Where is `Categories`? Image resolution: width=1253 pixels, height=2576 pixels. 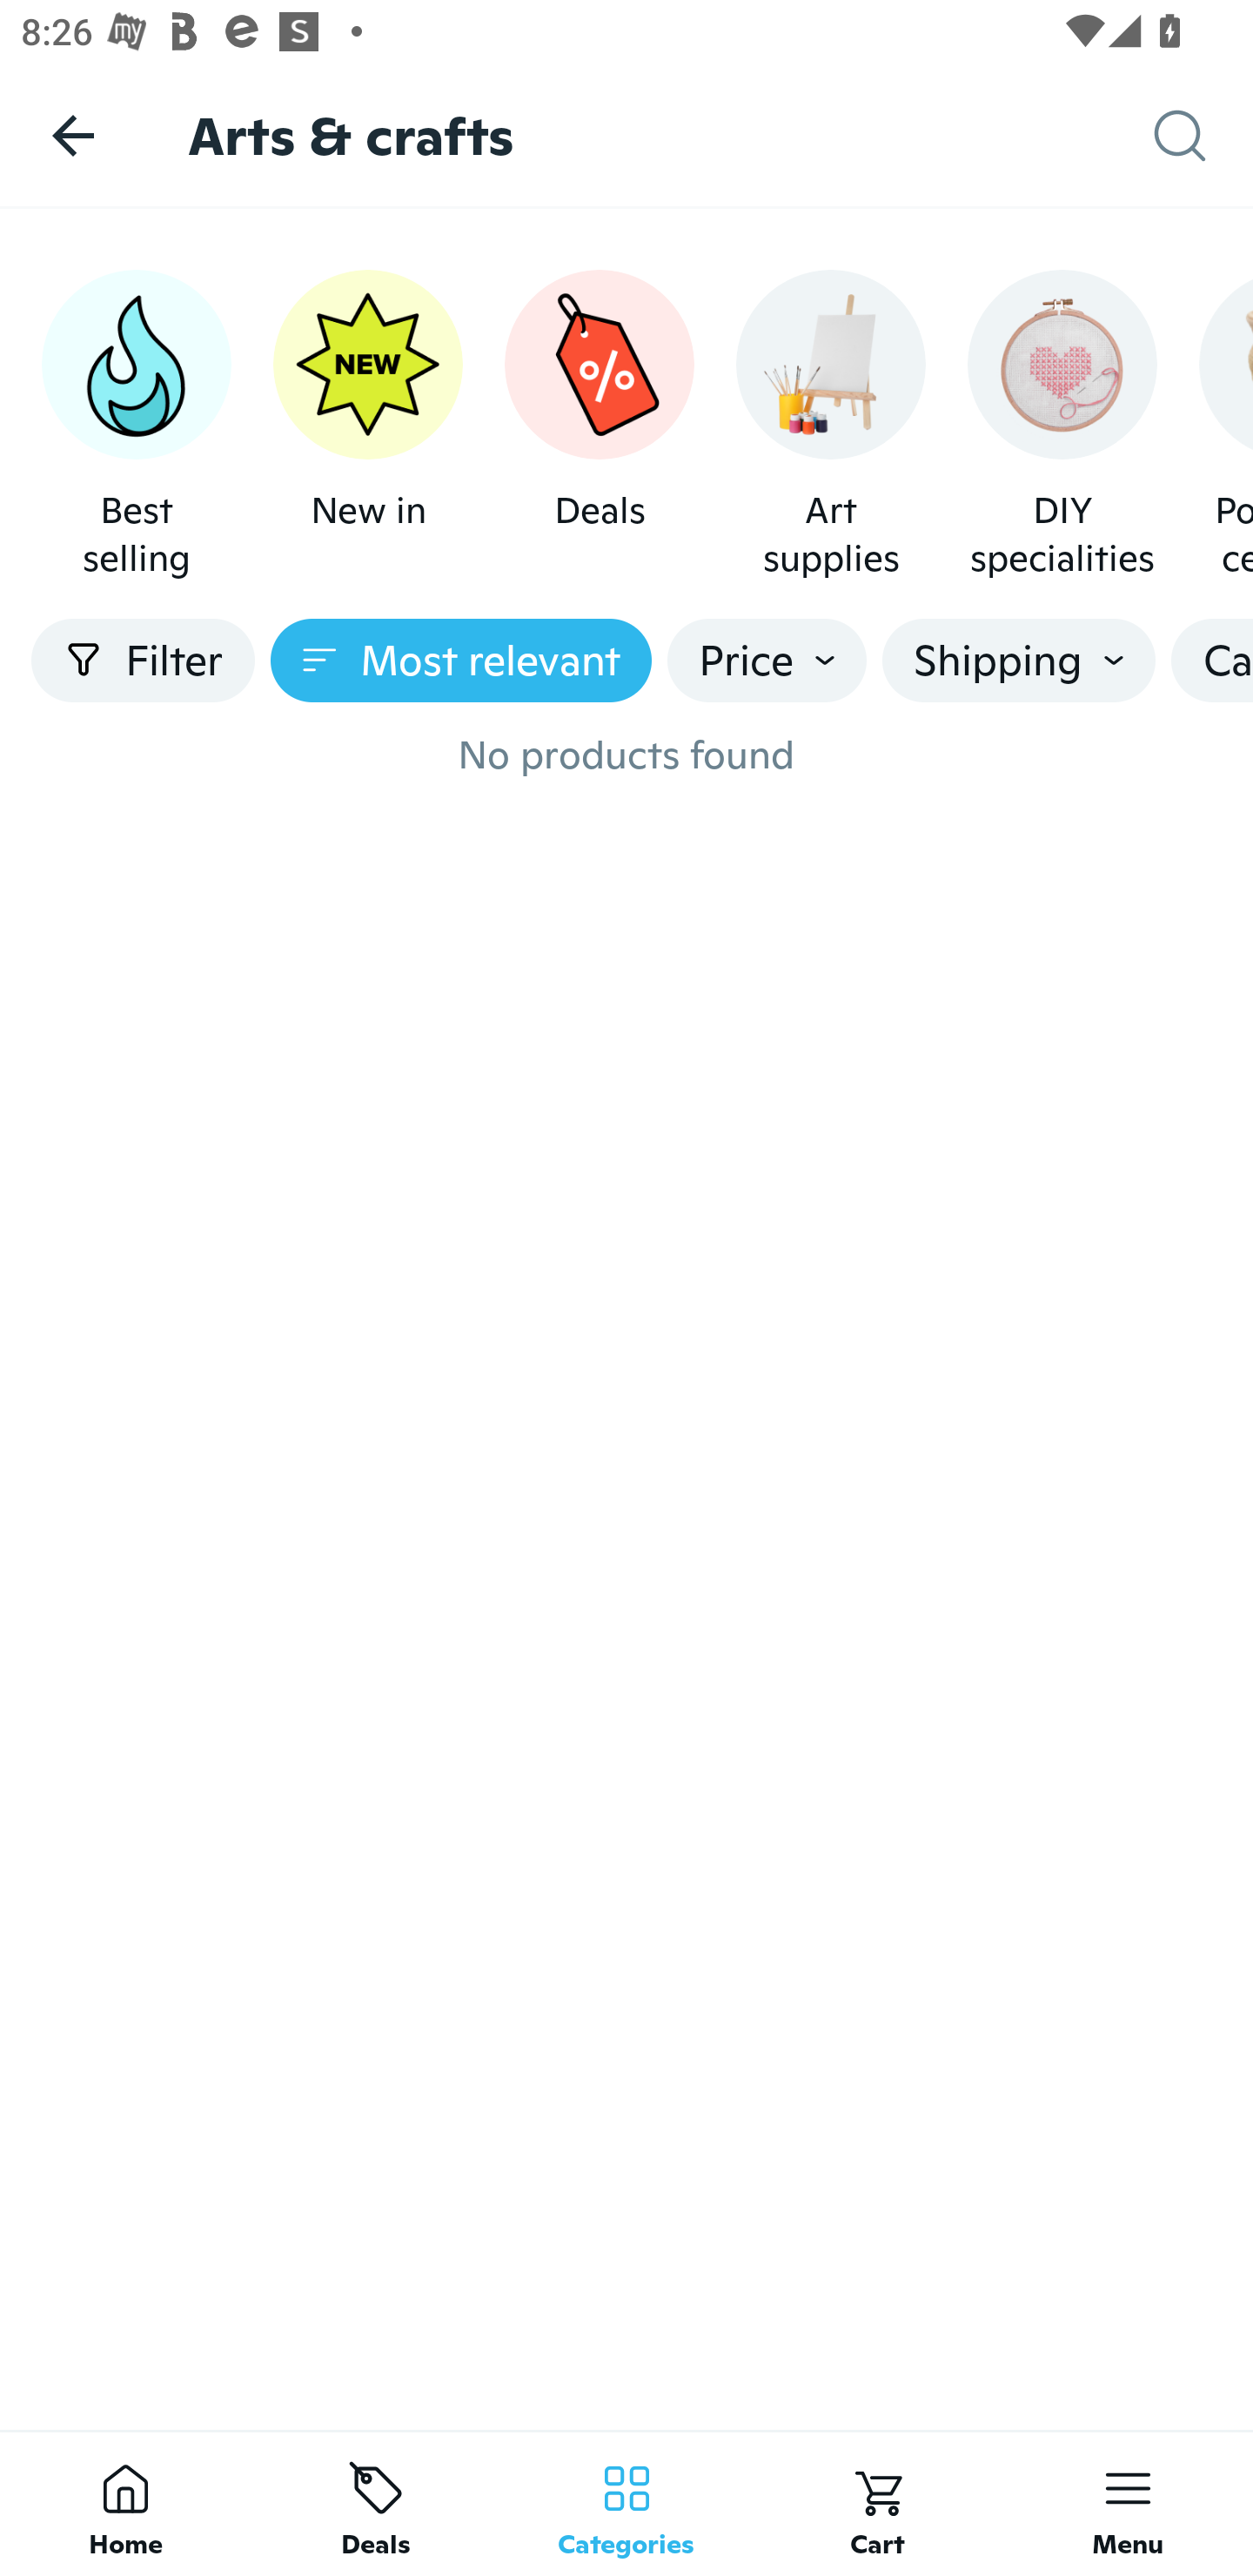 Categories is located at coordinates (626, 2503).